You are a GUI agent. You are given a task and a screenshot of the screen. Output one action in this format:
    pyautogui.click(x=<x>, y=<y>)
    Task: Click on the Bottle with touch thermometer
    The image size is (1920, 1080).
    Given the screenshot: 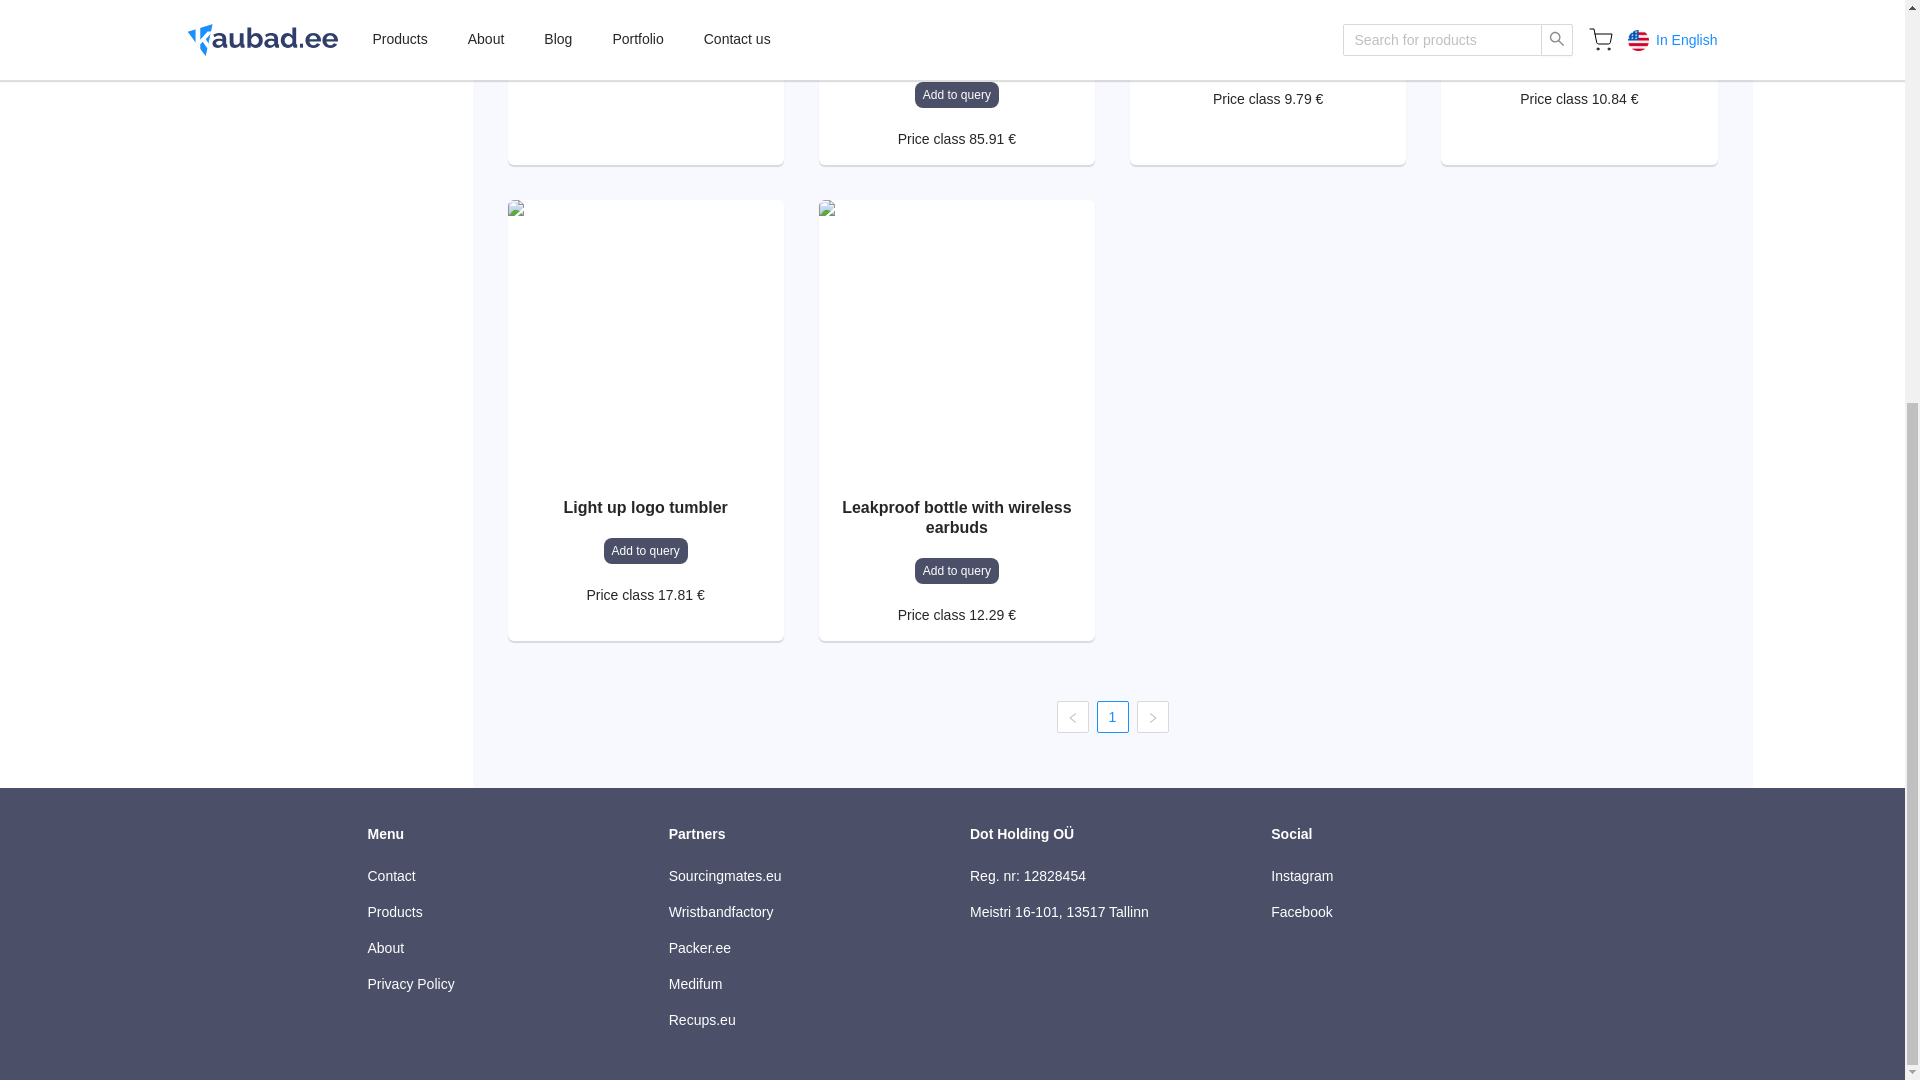 What is the action you would take?
    pyautogui.click(x=1267, y=12)
    